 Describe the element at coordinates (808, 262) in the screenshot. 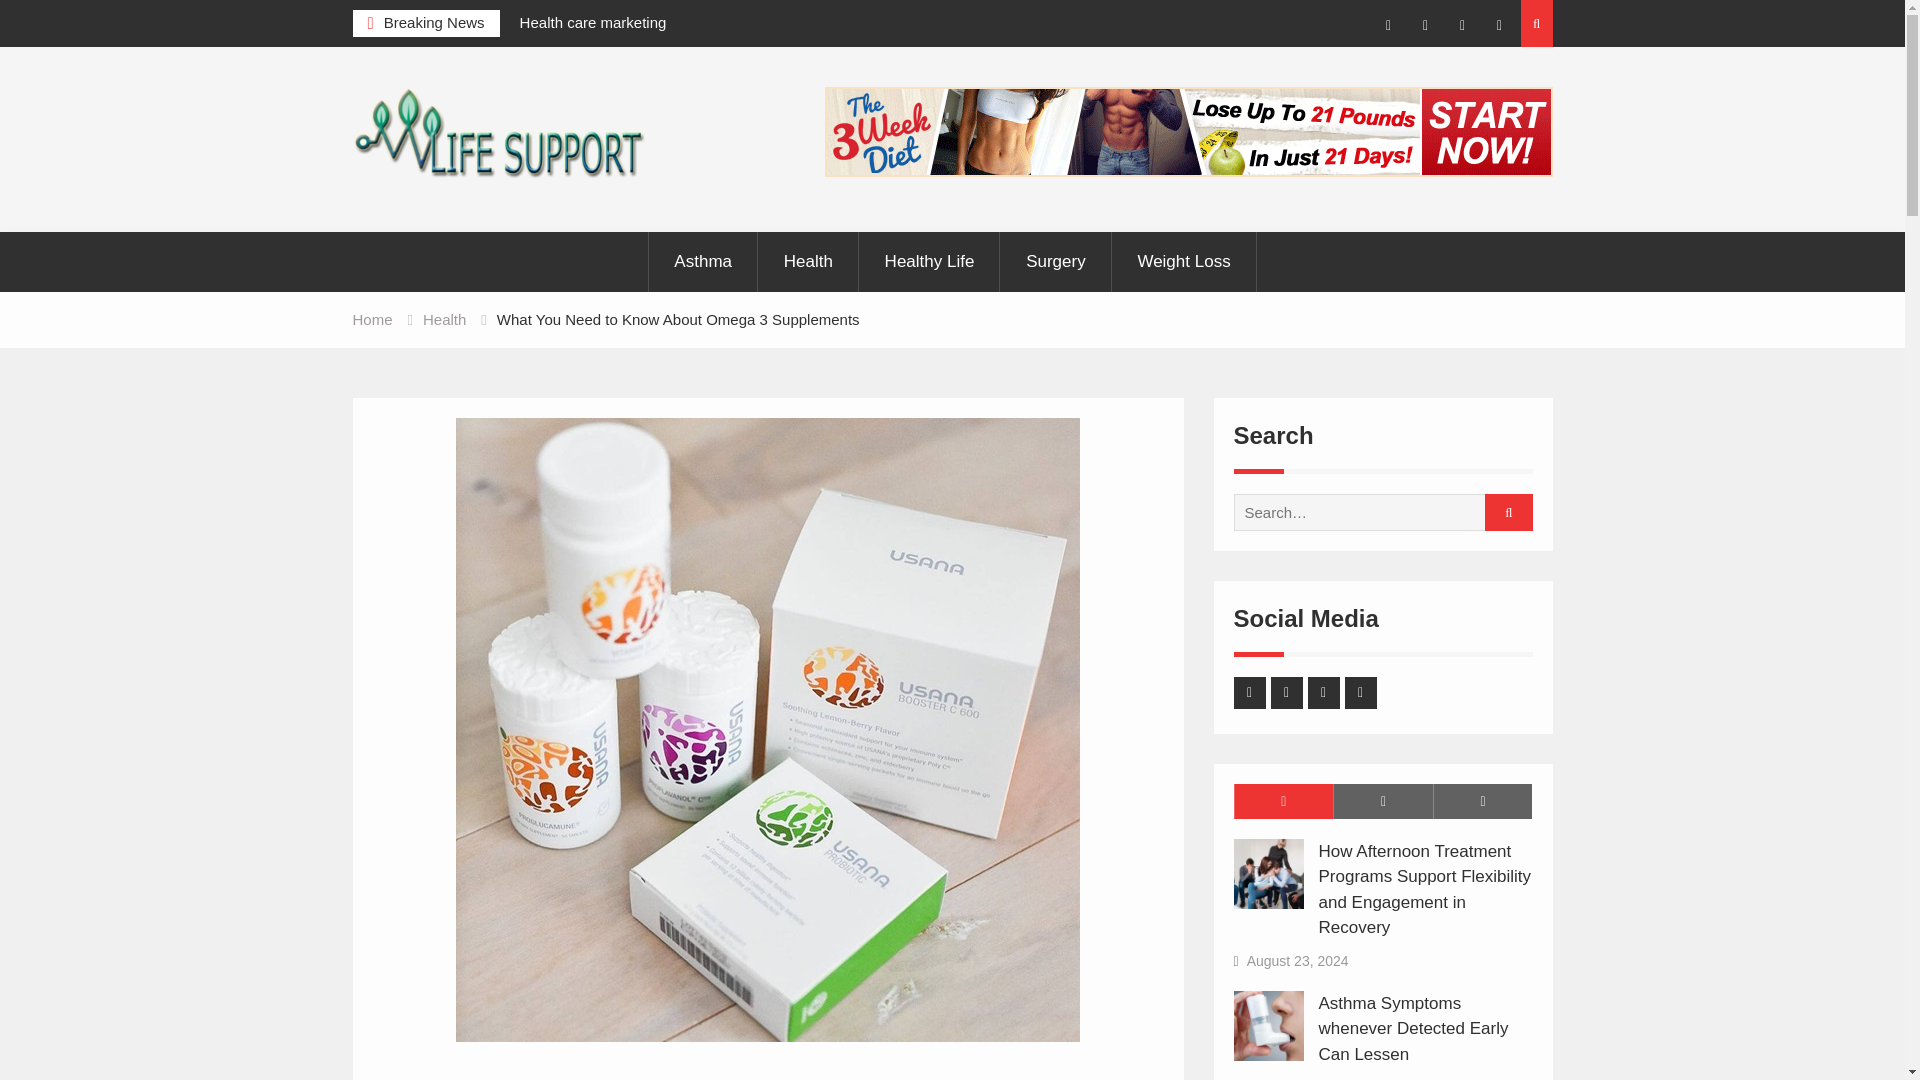

I see `Health` at that location.